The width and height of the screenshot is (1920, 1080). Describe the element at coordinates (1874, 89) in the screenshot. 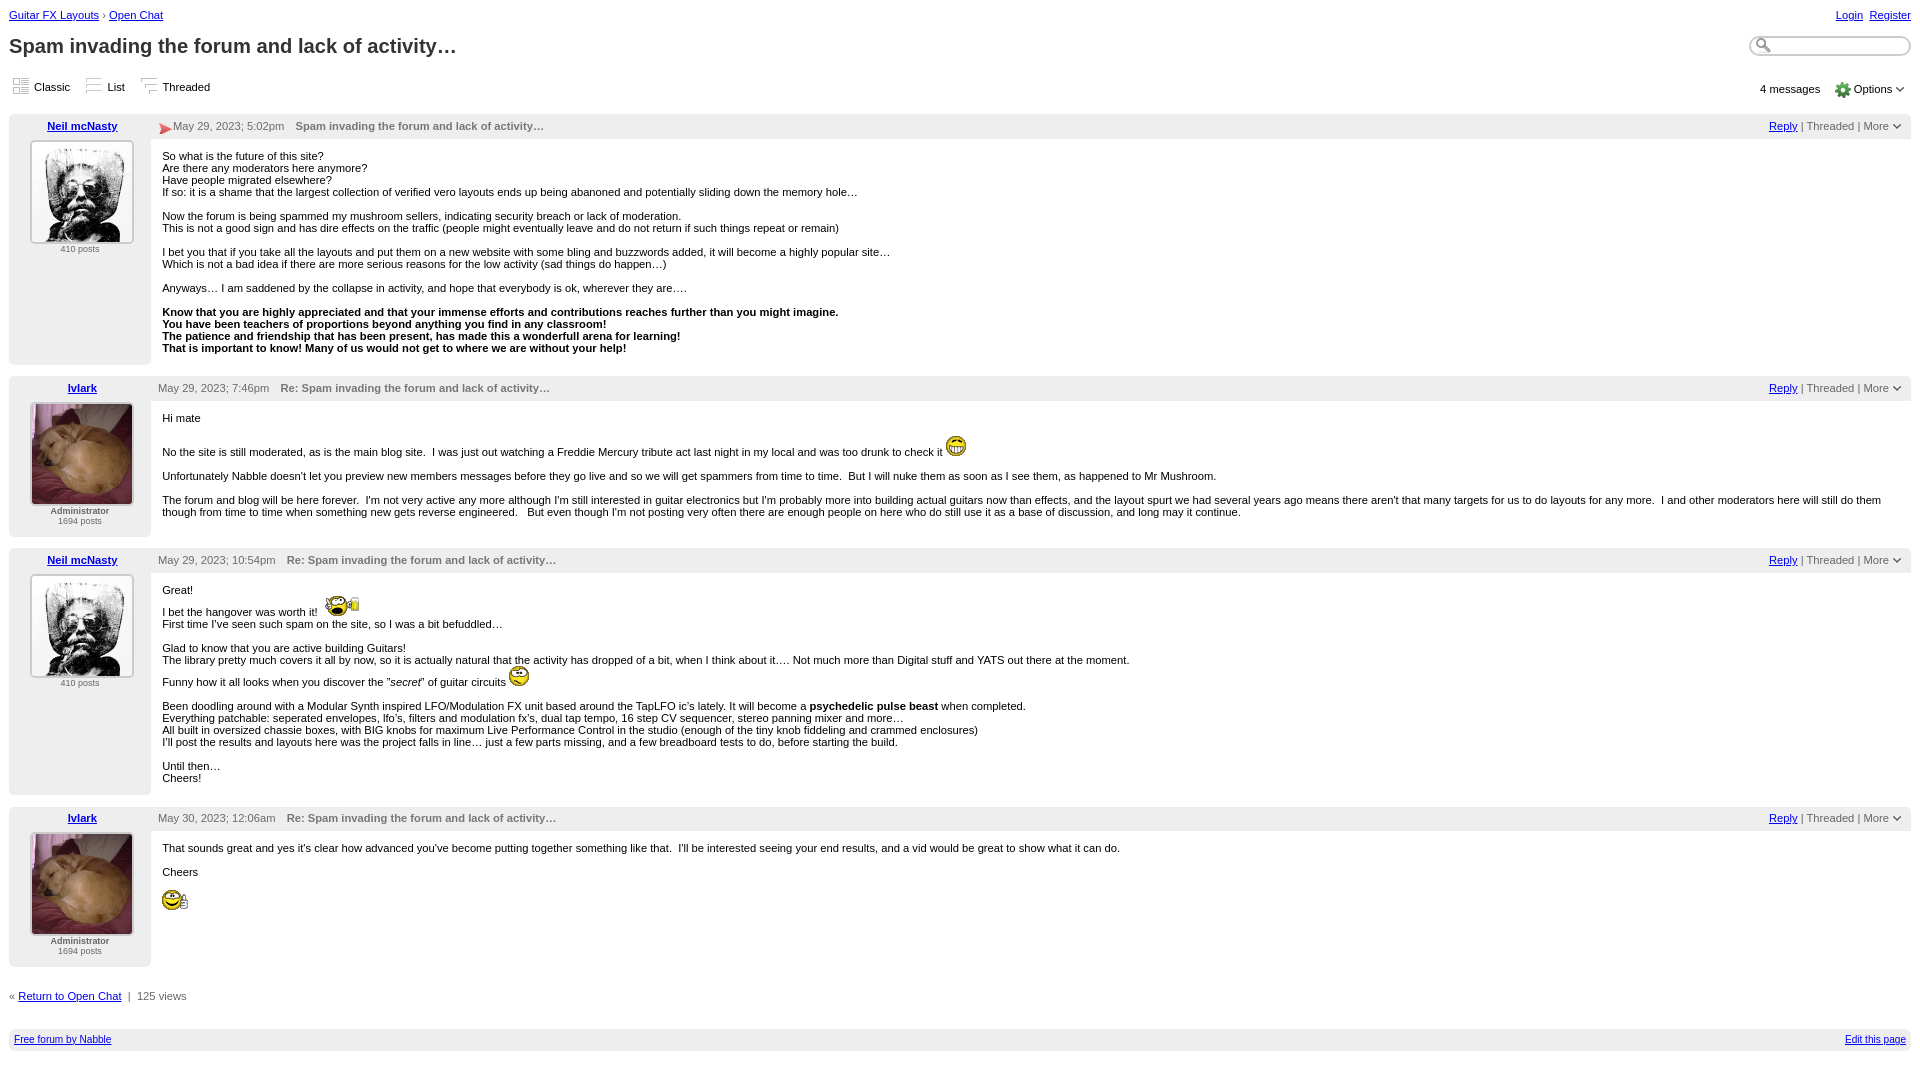

I see `Click for more options` at that location.